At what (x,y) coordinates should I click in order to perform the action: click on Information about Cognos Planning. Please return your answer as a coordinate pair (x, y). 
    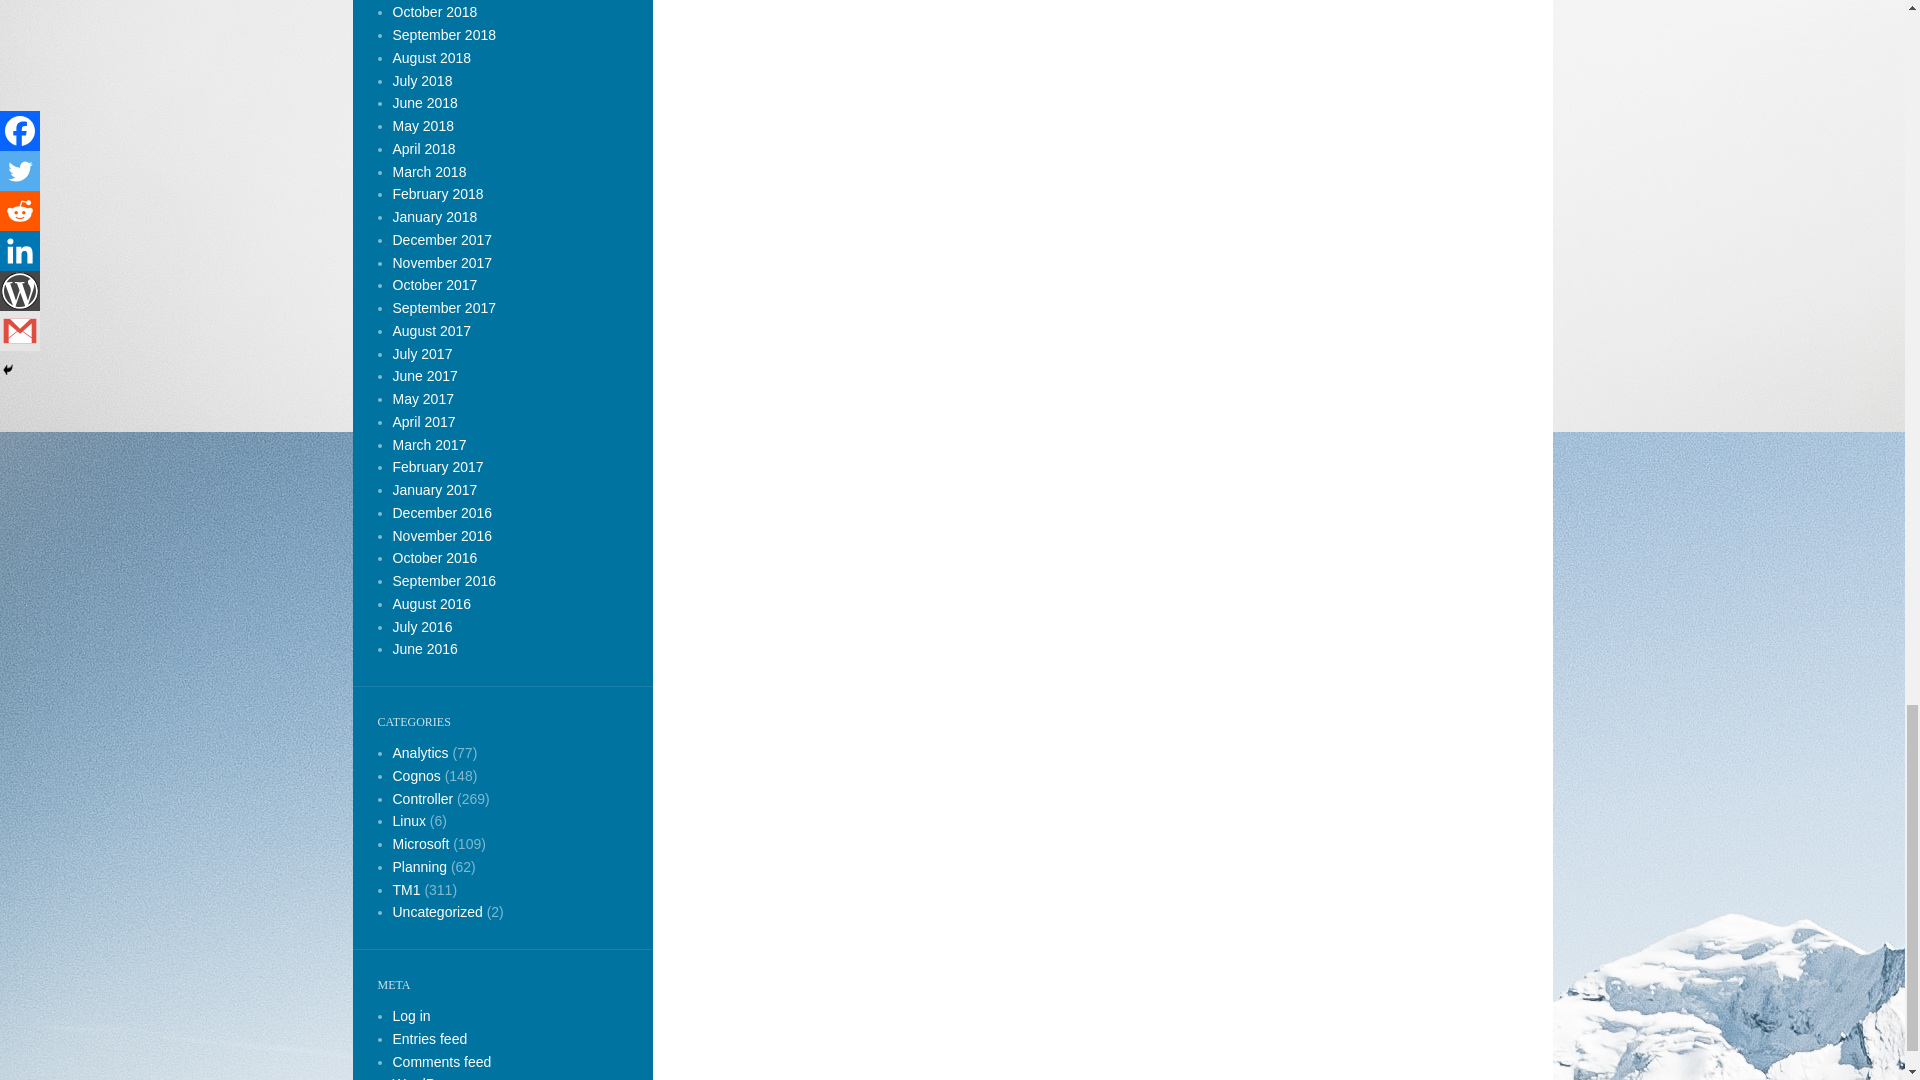
    Looking at the image, I should click on (419, 866).